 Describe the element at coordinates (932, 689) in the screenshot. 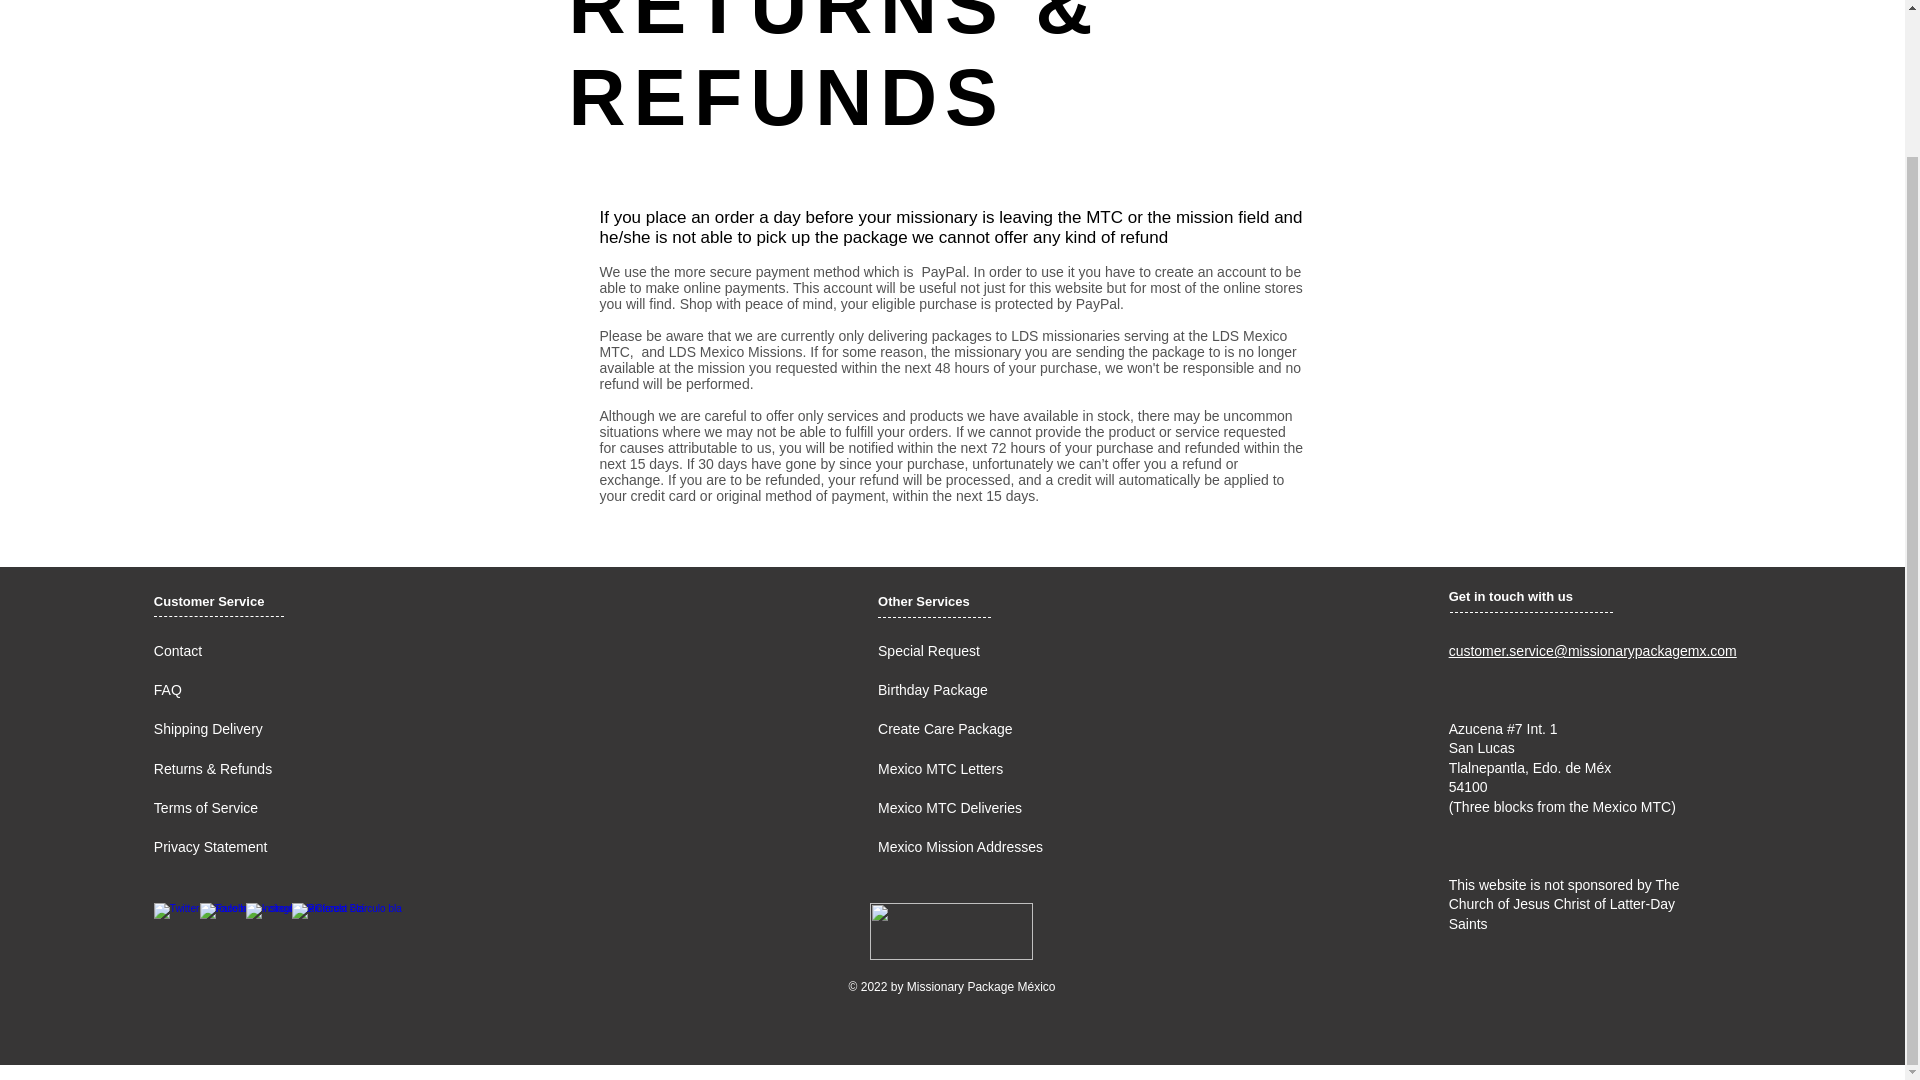

I see `Birthday Package` at that location.